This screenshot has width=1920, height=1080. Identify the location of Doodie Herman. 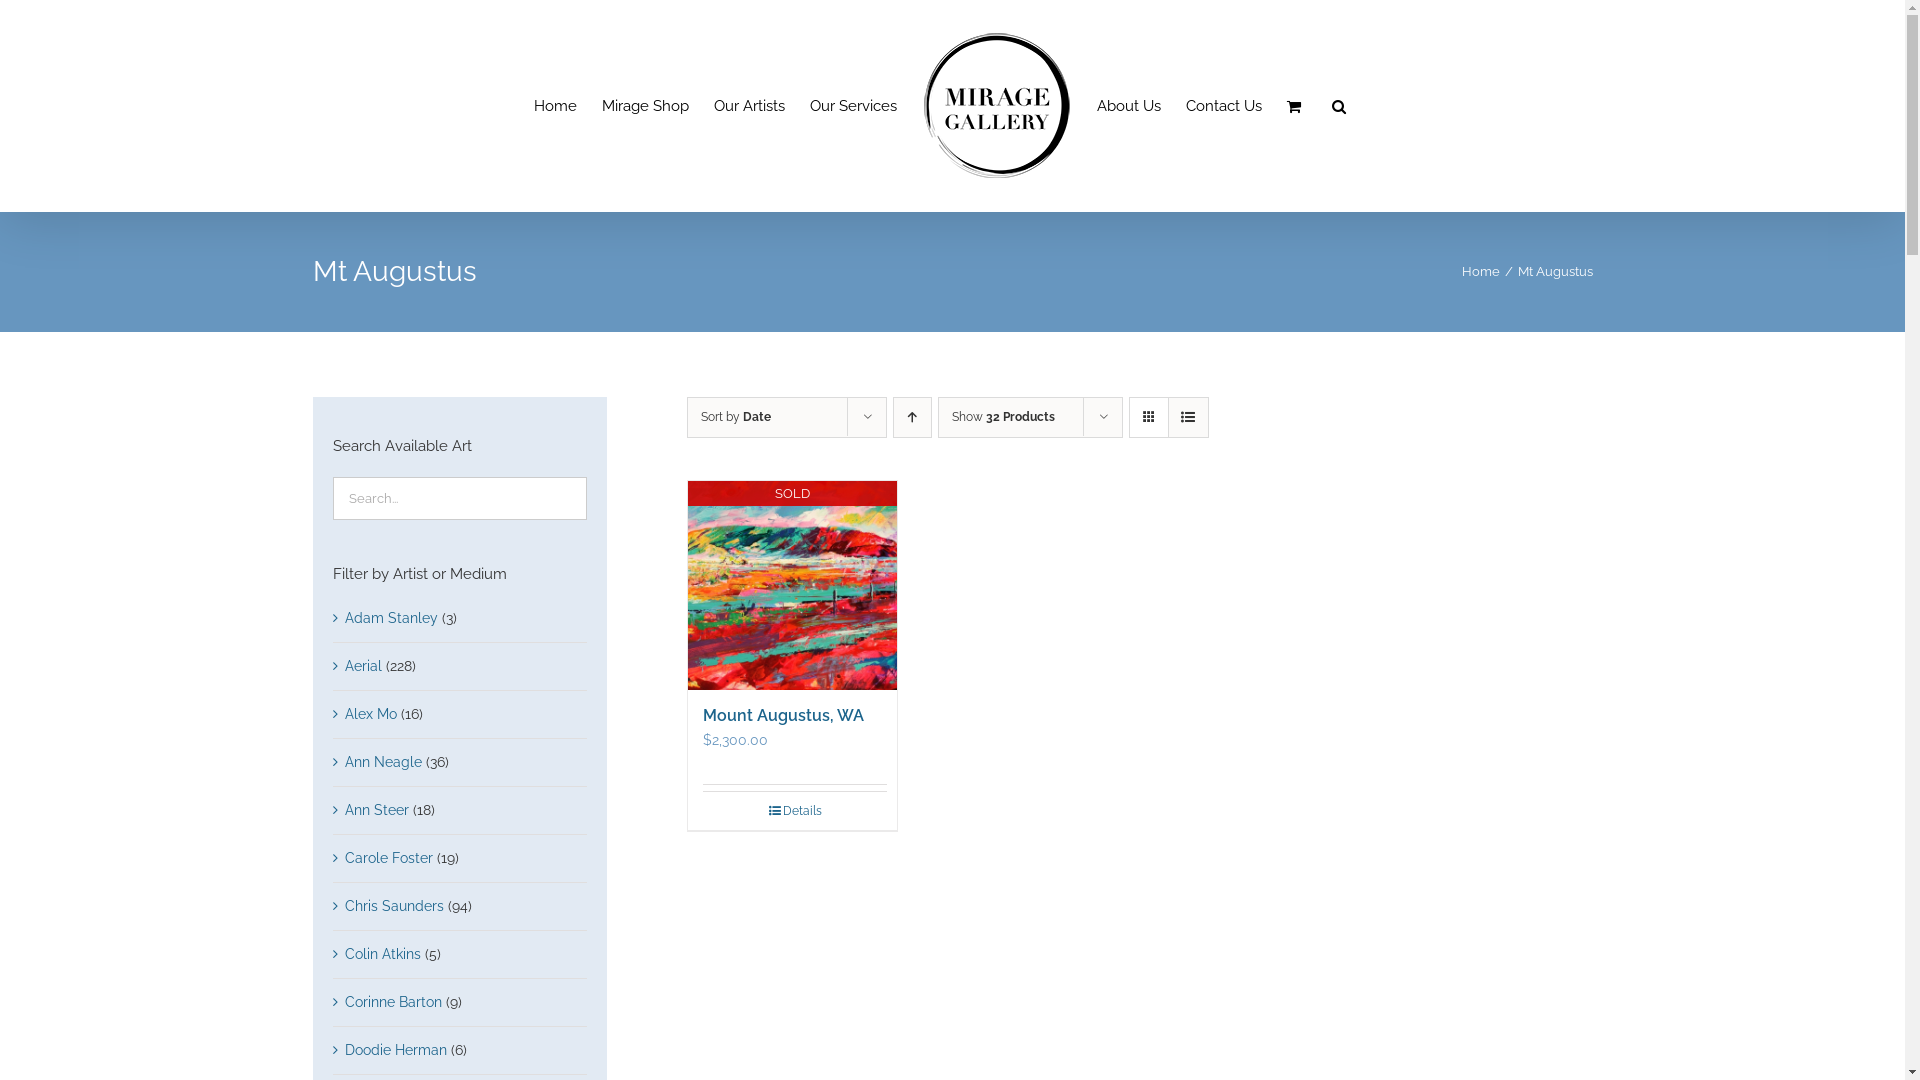
(395, 1050).